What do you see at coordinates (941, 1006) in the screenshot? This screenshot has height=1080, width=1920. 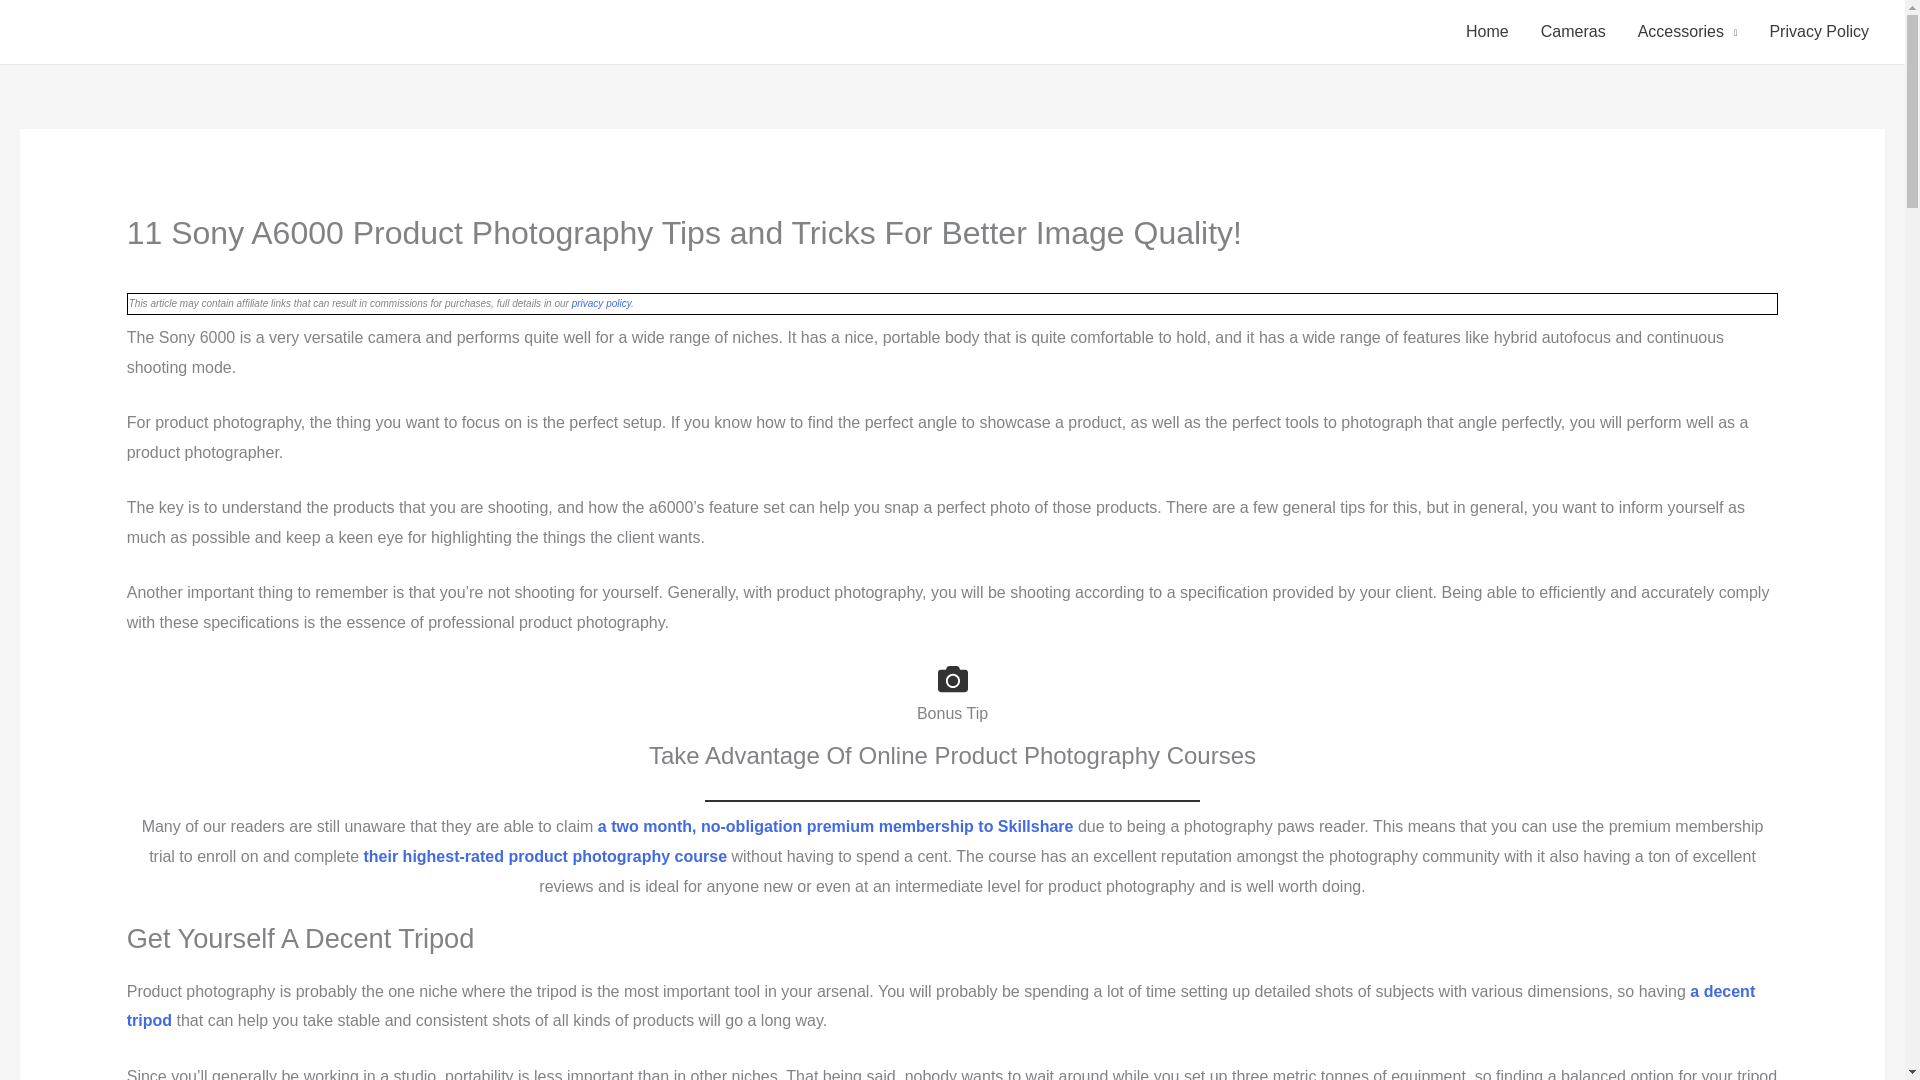 I see `a decent tripod` at bounding box center [941, 1006].